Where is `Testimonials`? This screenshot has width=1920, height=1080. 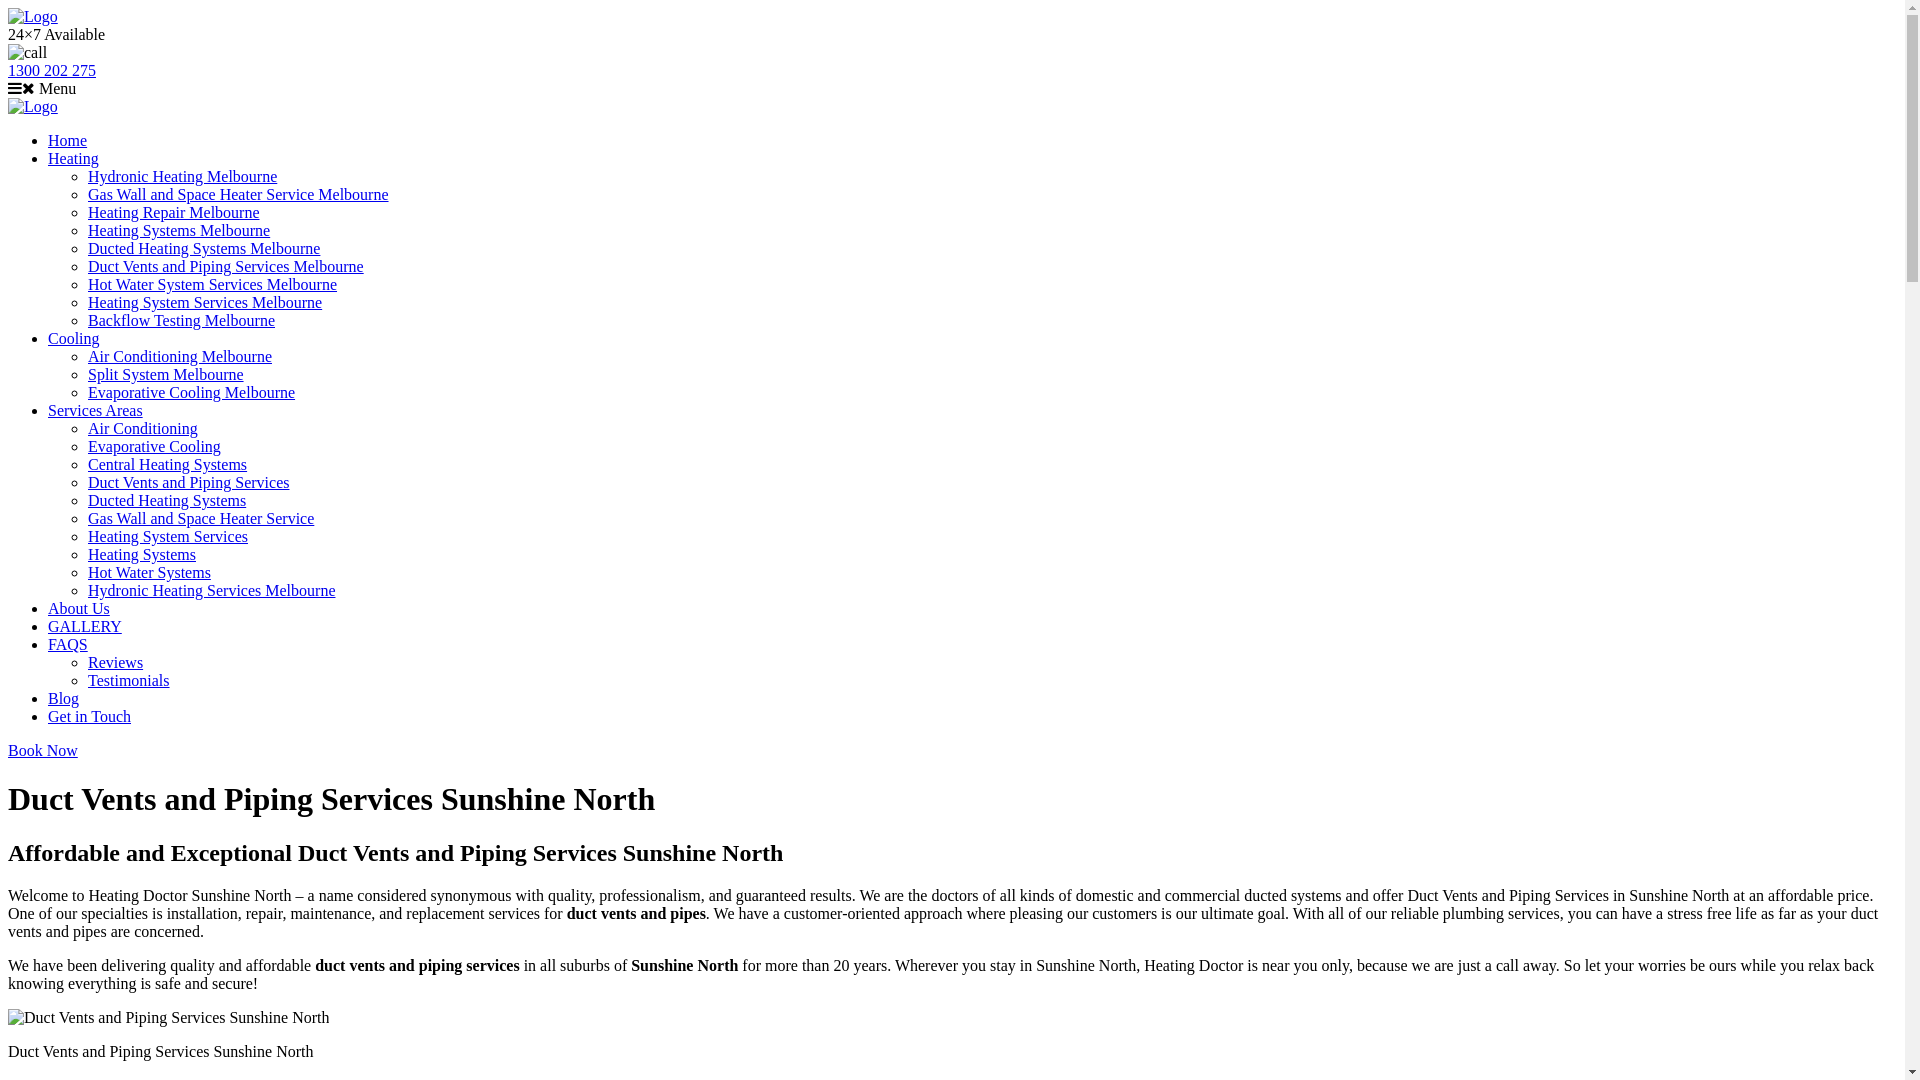
Testimonials is located at coordinates (129, 680).